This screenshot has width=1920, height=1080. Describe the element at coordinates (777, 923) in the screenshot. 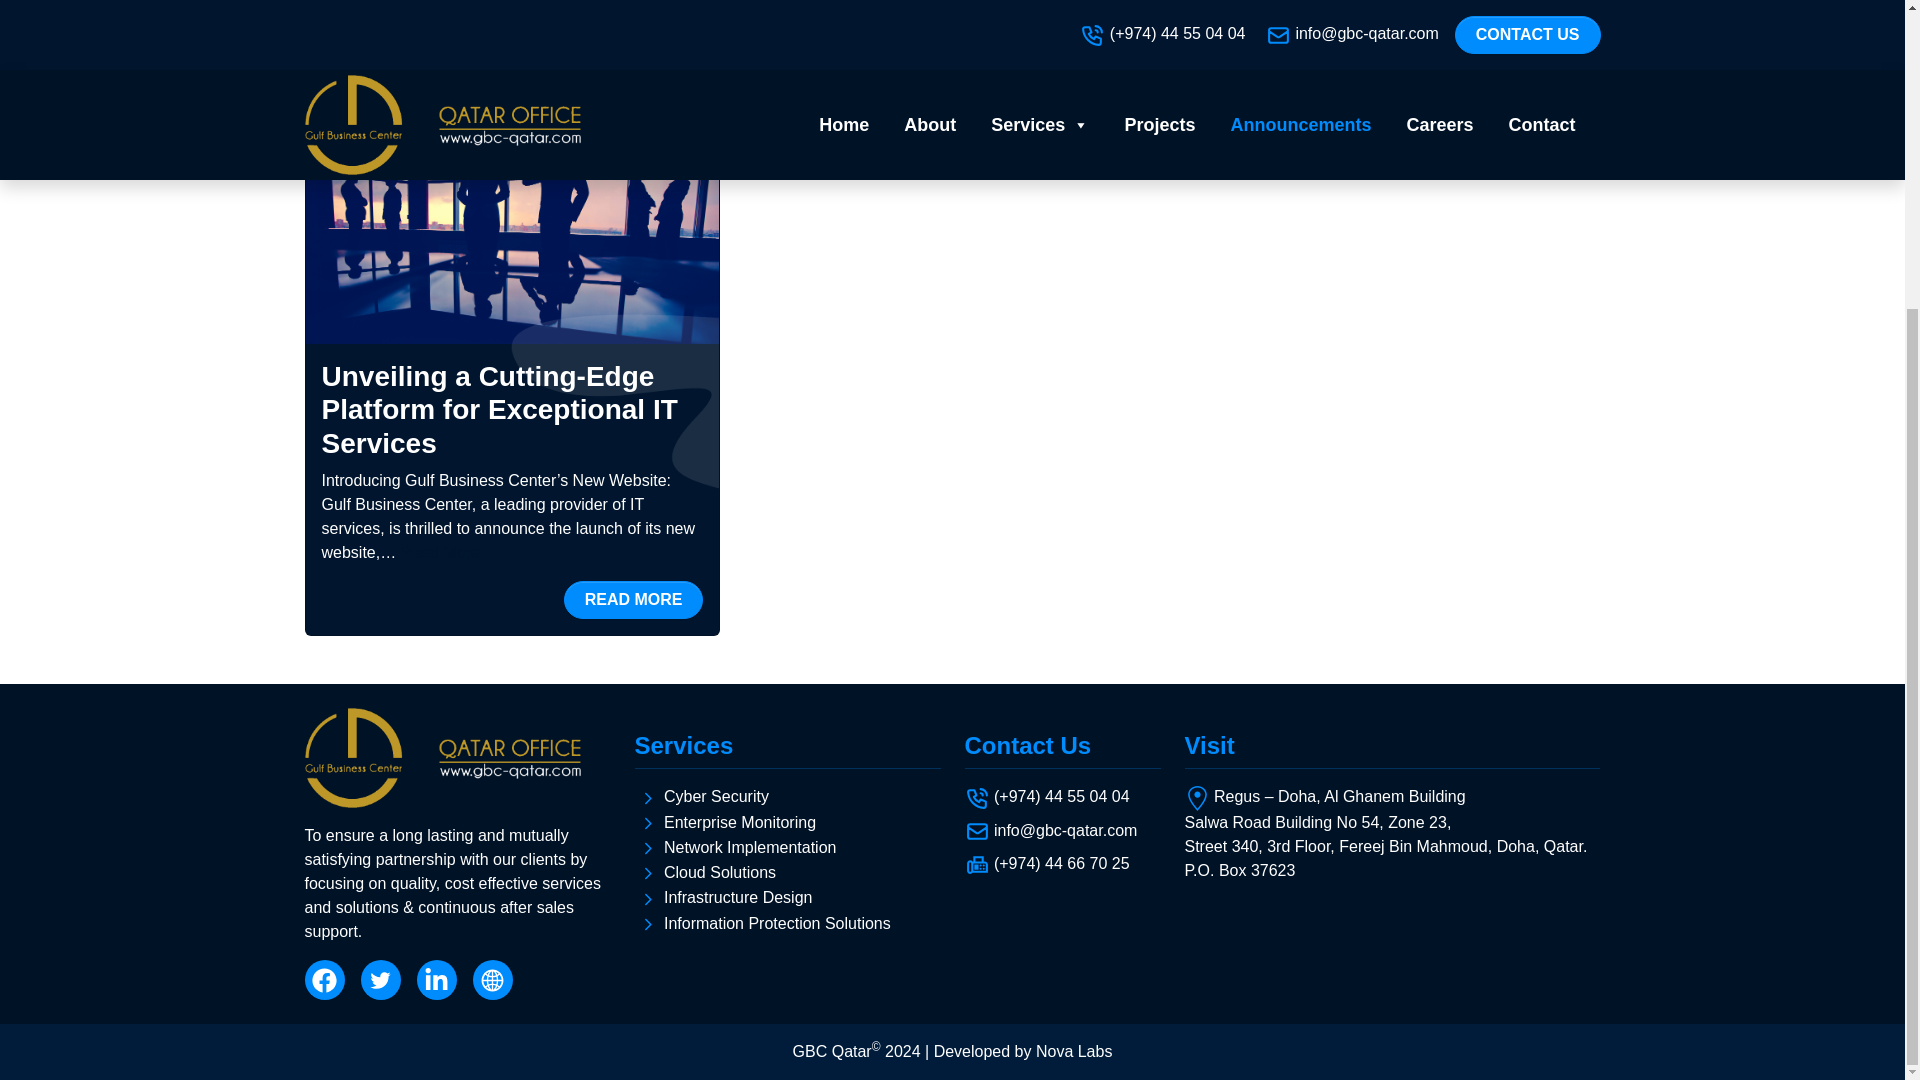

I see `Information Protection Solutions` at that location.